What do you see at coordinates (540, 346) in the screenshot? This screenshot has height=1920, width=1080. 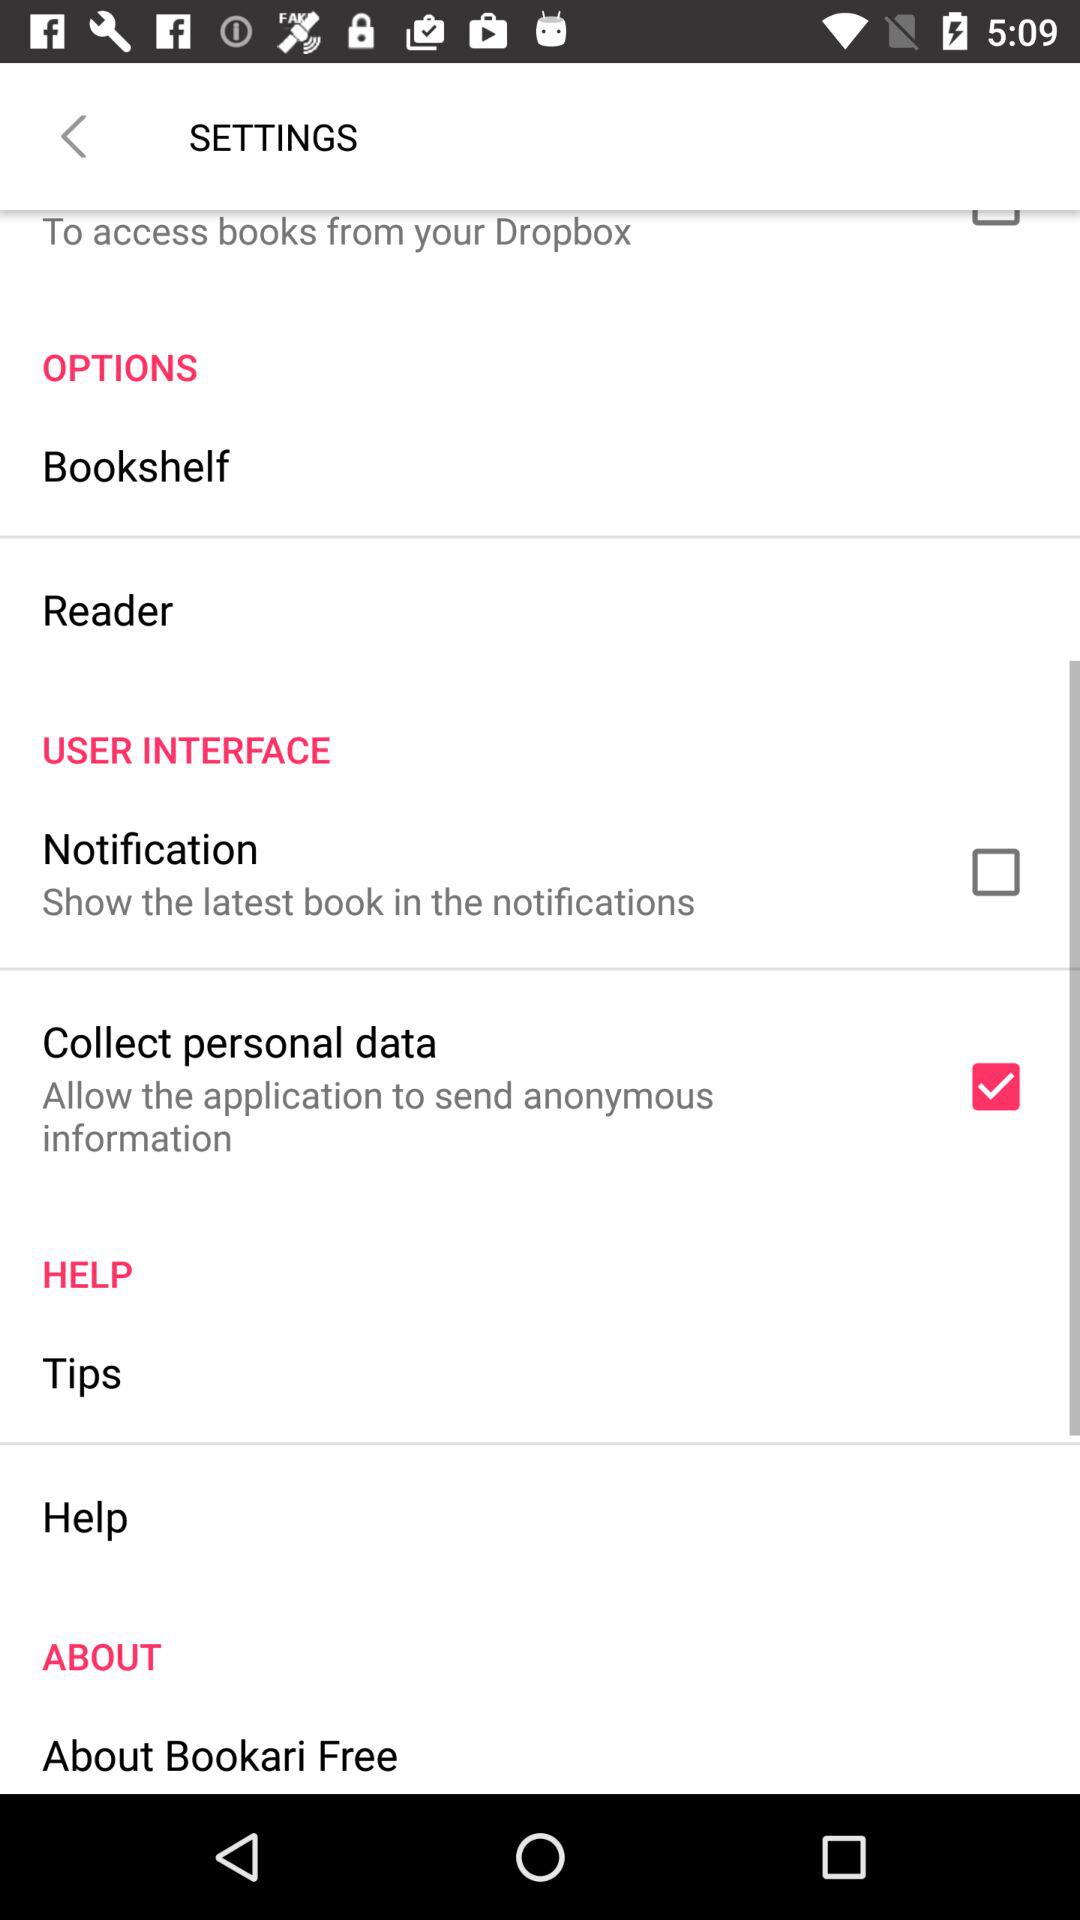 I see `choose the icon above bookshelf item` at bounding box center [540, 346].